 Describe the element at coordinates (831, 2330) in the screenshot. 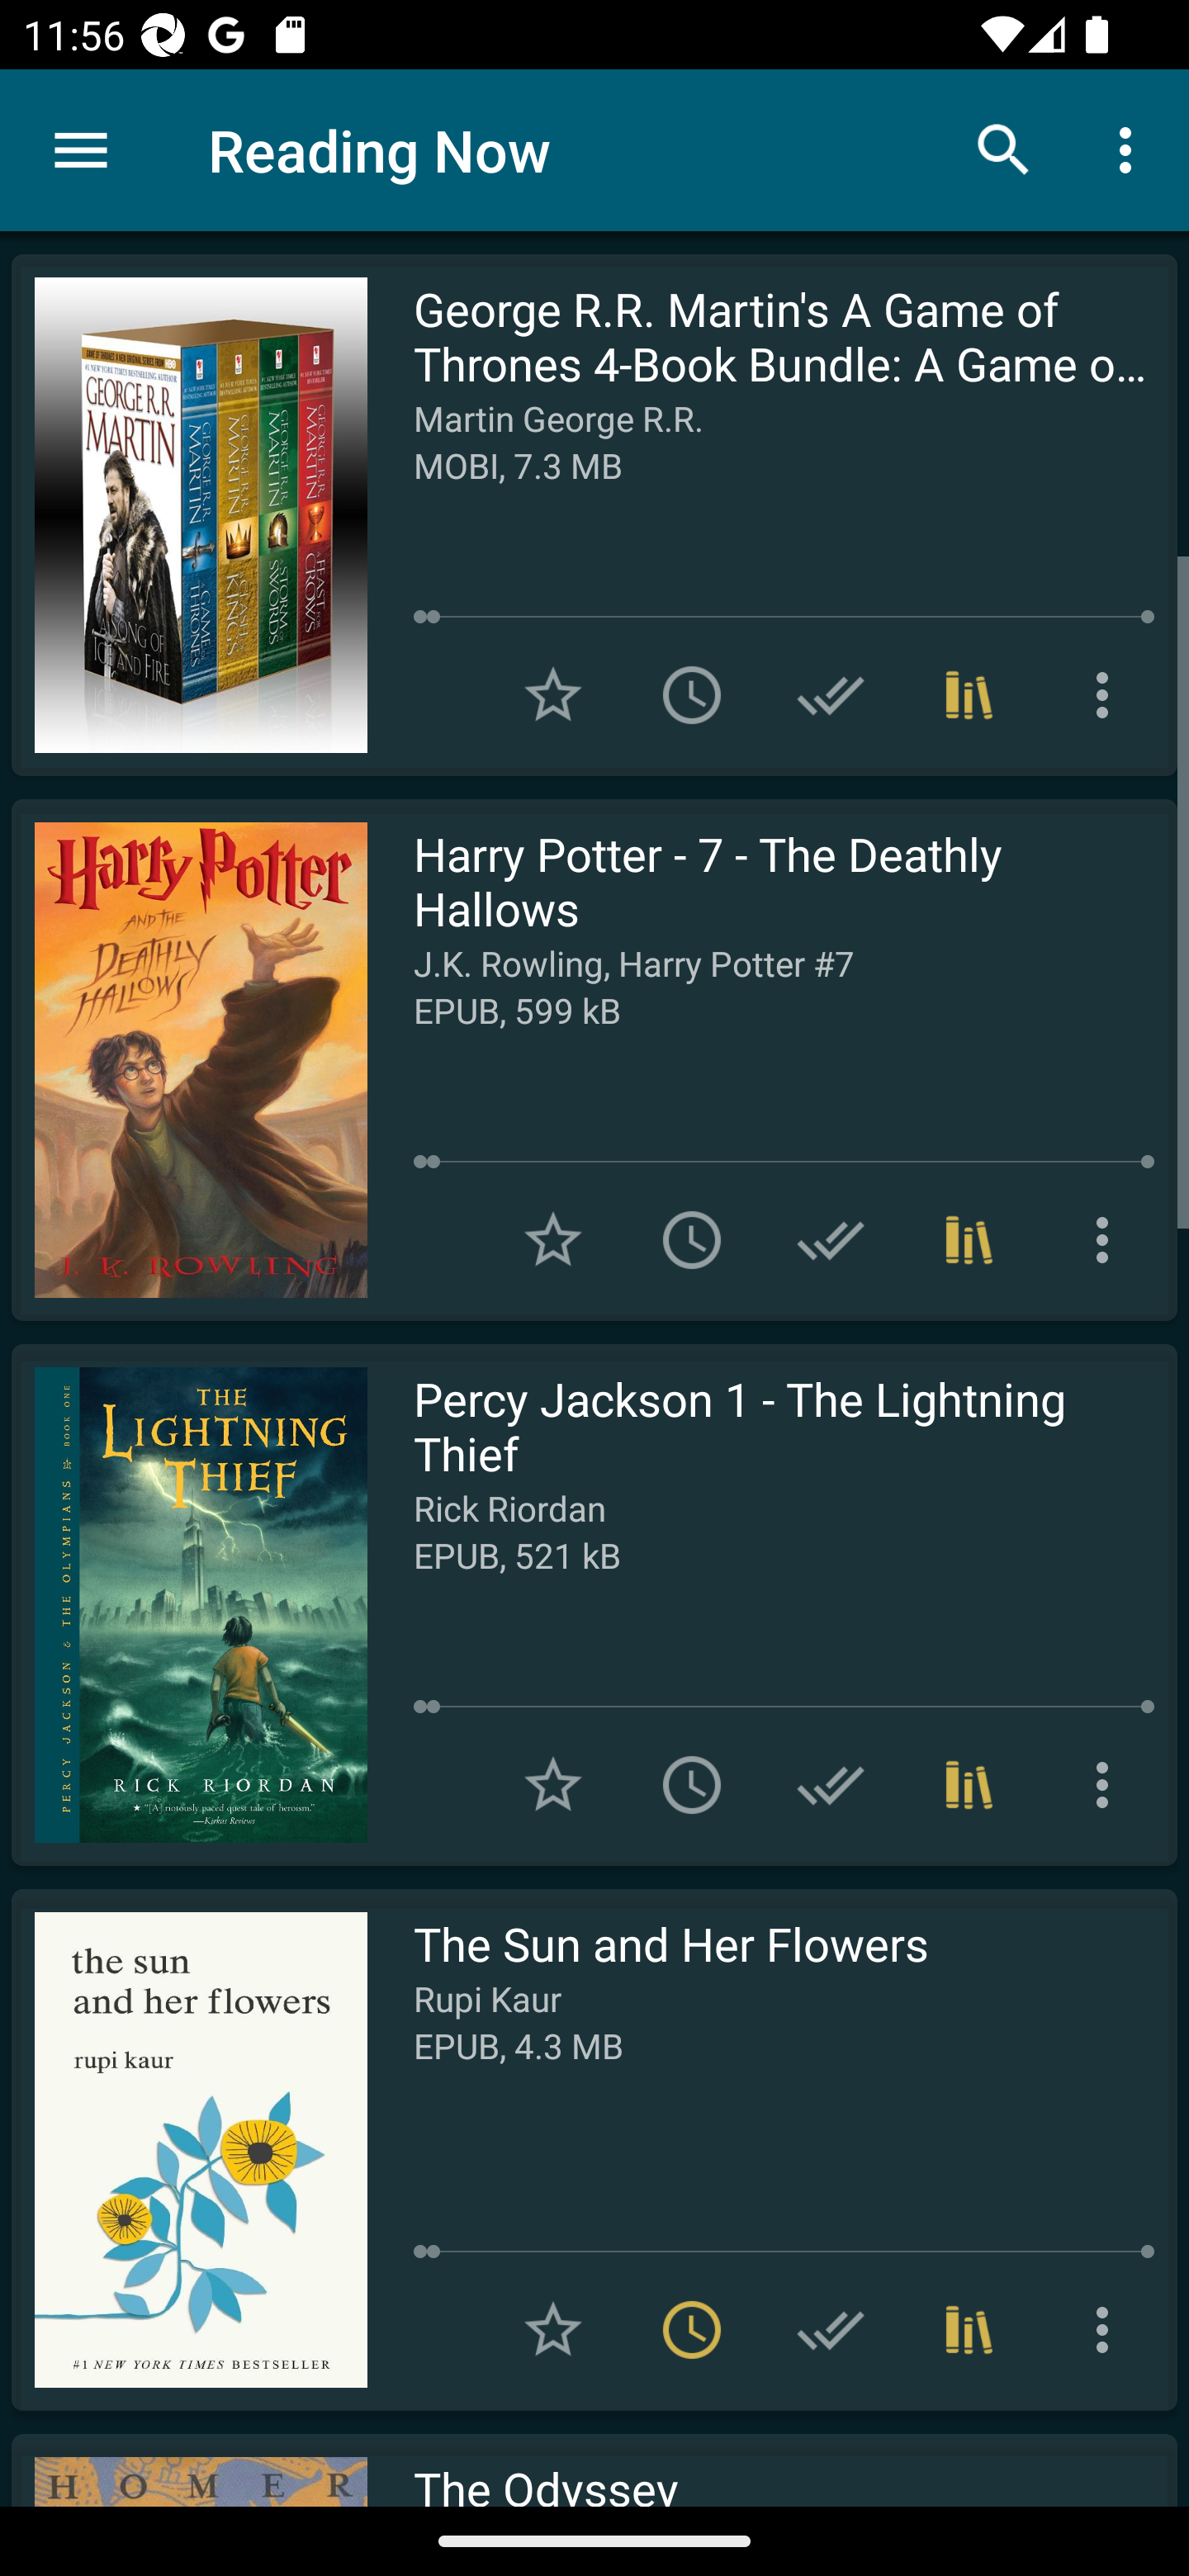

I see `Add to Have read` at that location.